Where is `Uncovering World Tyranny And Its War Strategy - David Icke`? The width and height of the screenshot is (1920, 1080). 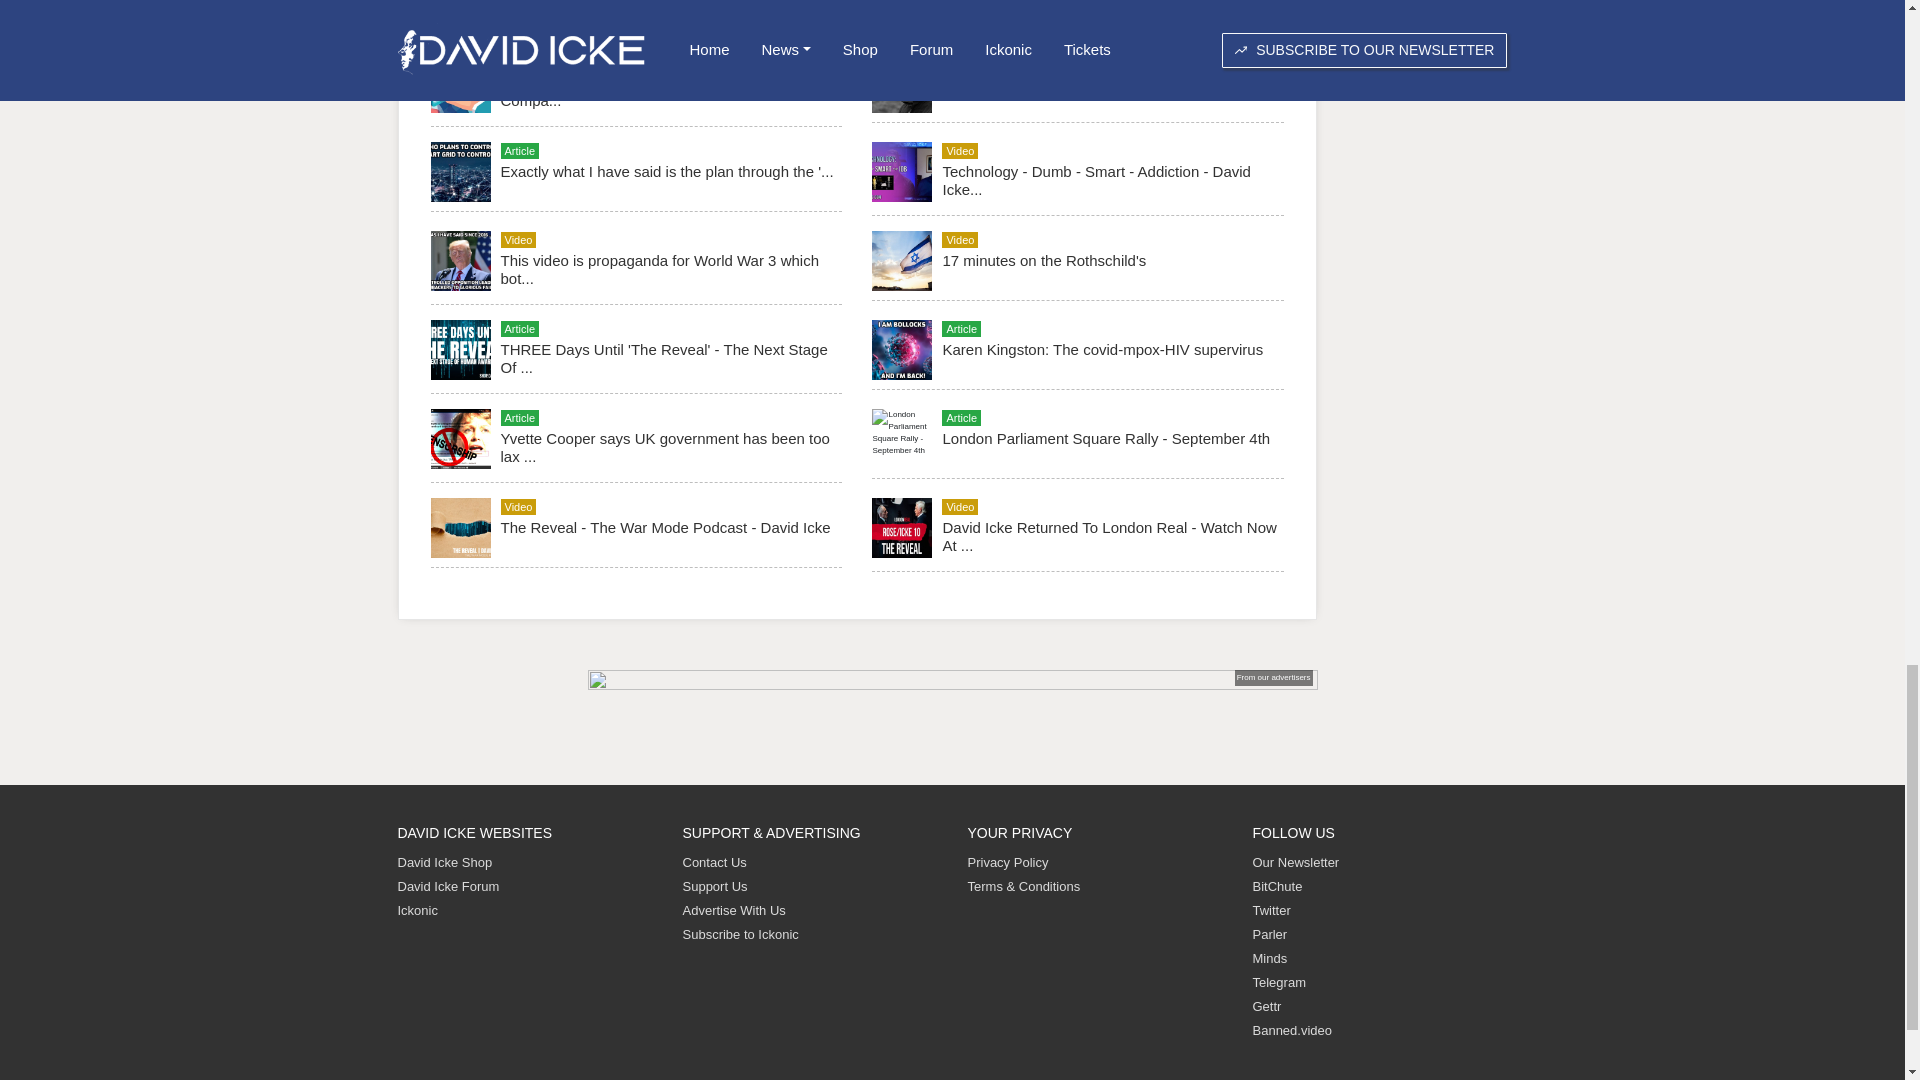
Uncovering World Tyranny And Its War Strategy - David Icke is located at coordinates (663, 10).